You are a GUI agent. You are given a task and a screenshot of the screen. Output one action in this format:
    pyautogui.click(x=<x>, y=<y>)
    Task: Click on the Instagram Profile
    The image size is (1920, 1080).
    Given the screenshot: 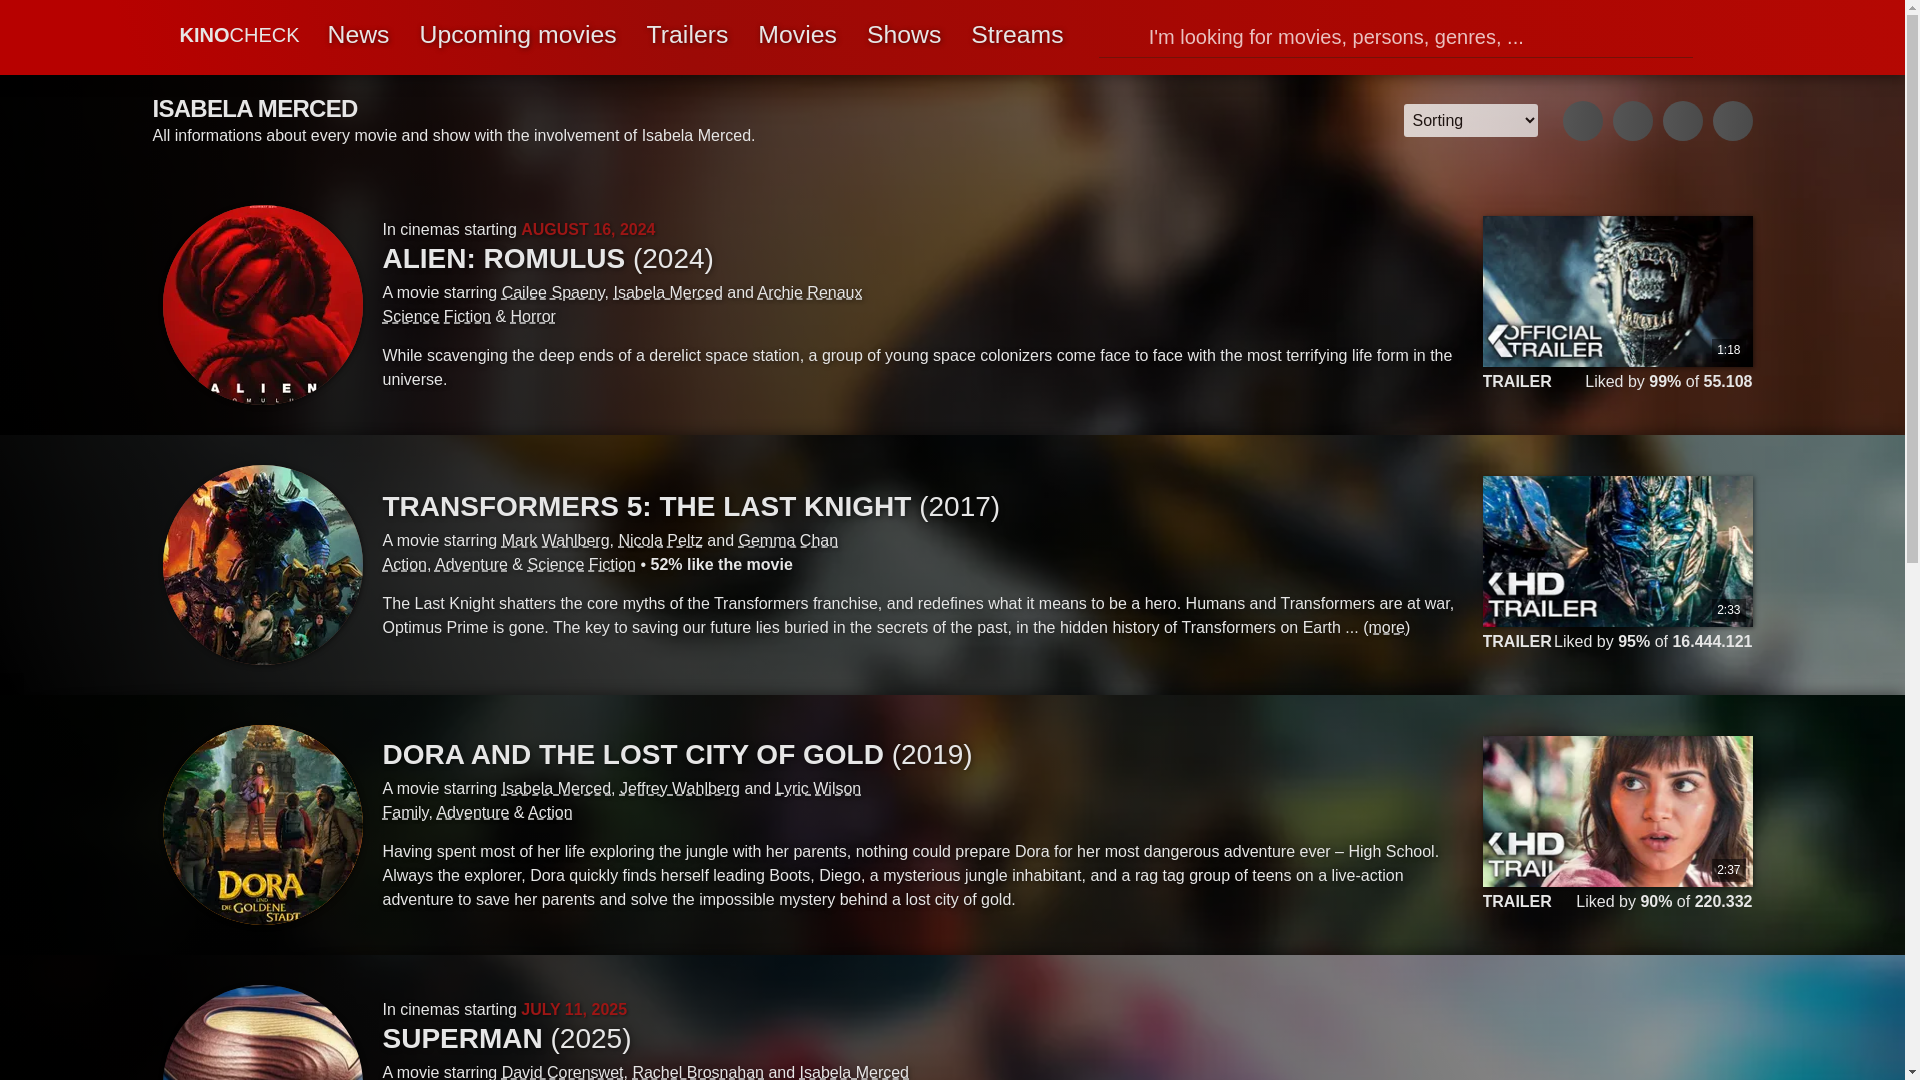 What is the action you would take?
    pyautogui.click(x=1682, y=121)
    